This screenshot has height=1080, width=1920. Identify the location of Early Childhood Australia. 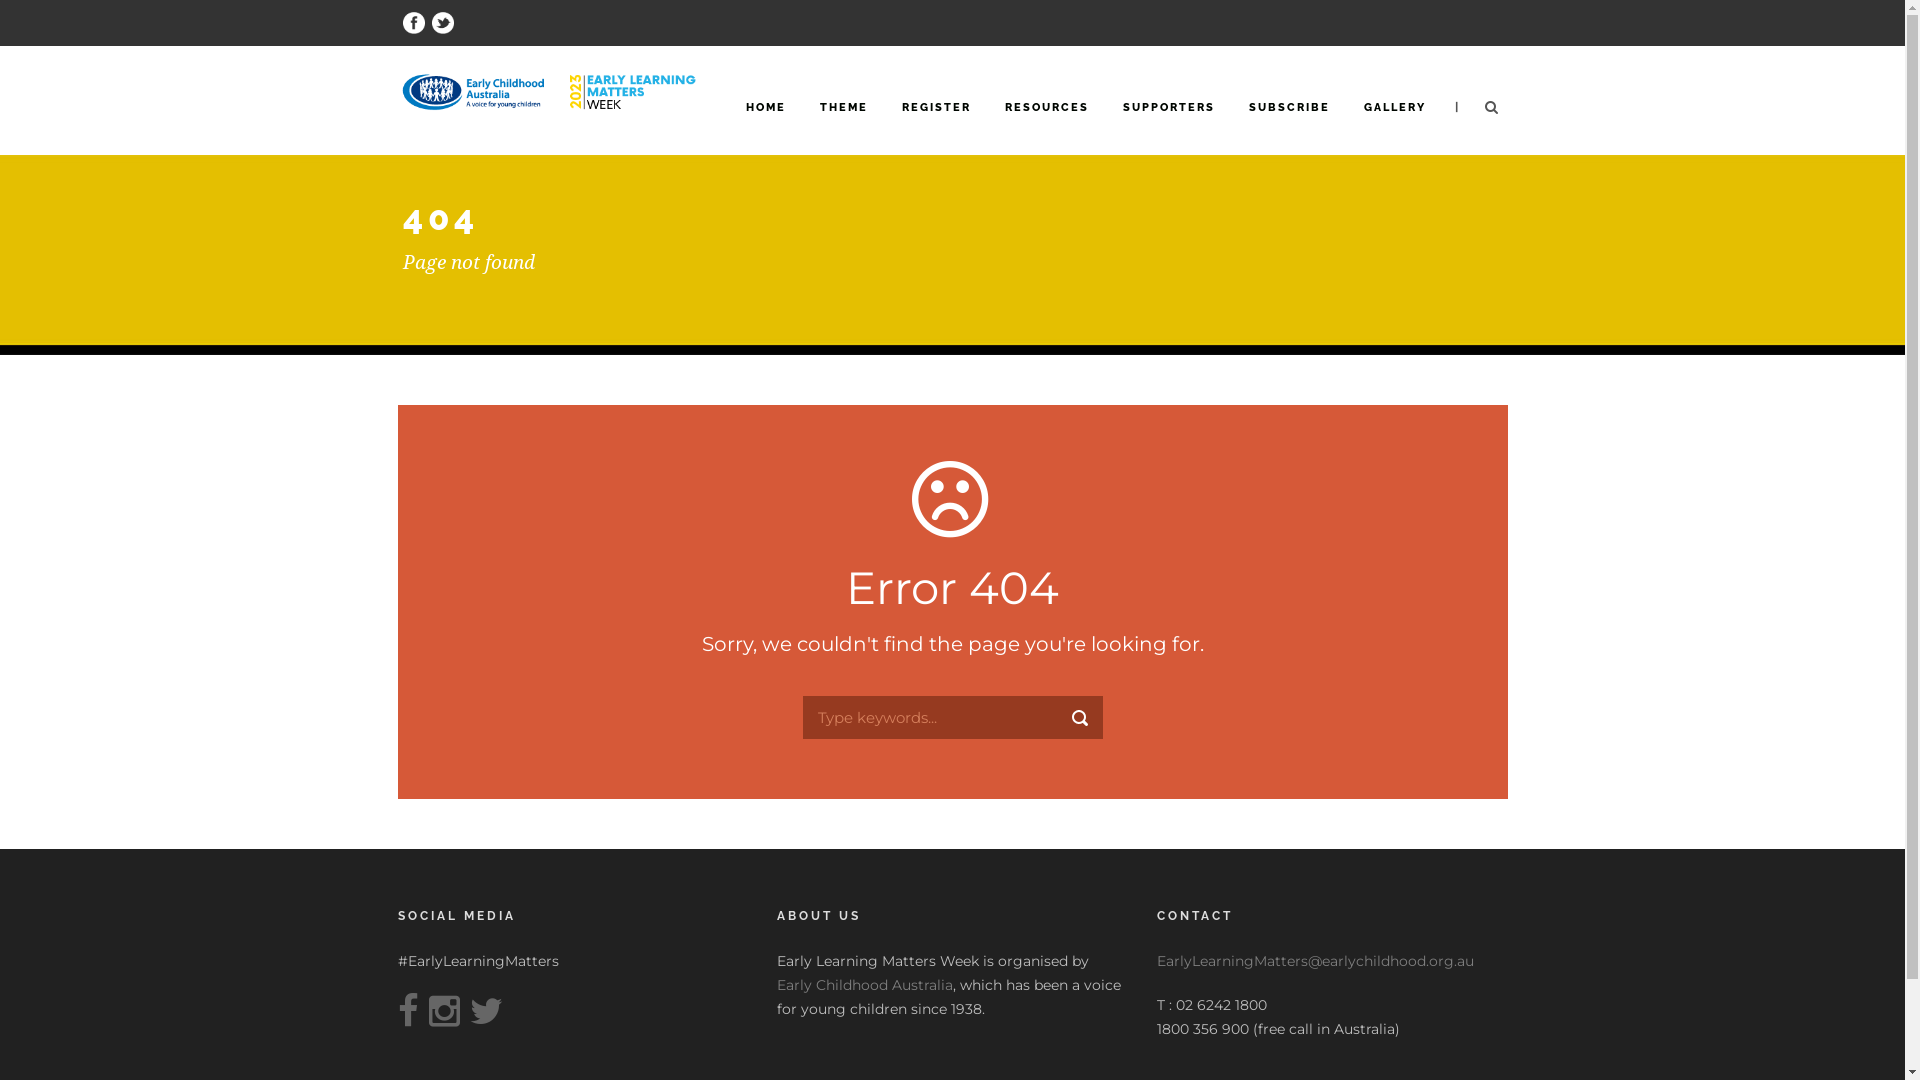
(865, 985).